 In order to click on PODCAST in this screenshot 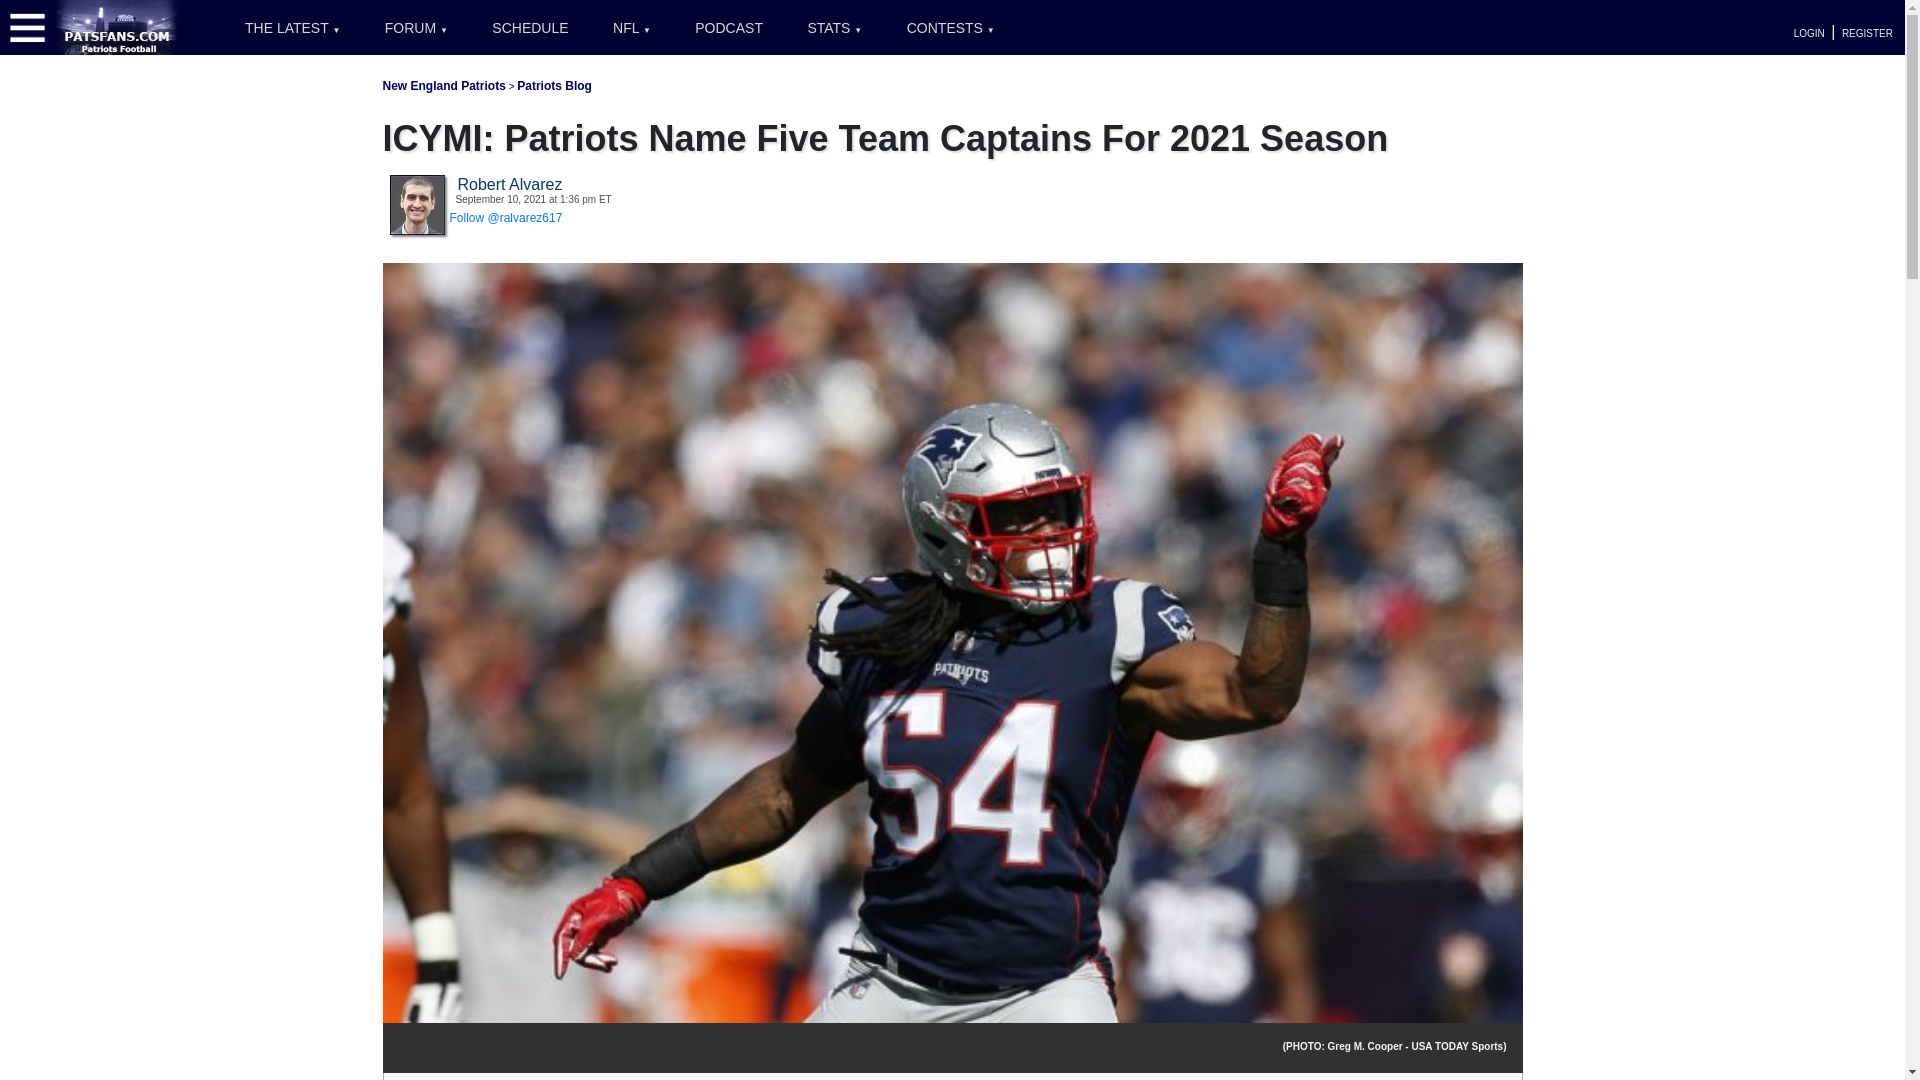, I will do `click(729, 28)`.